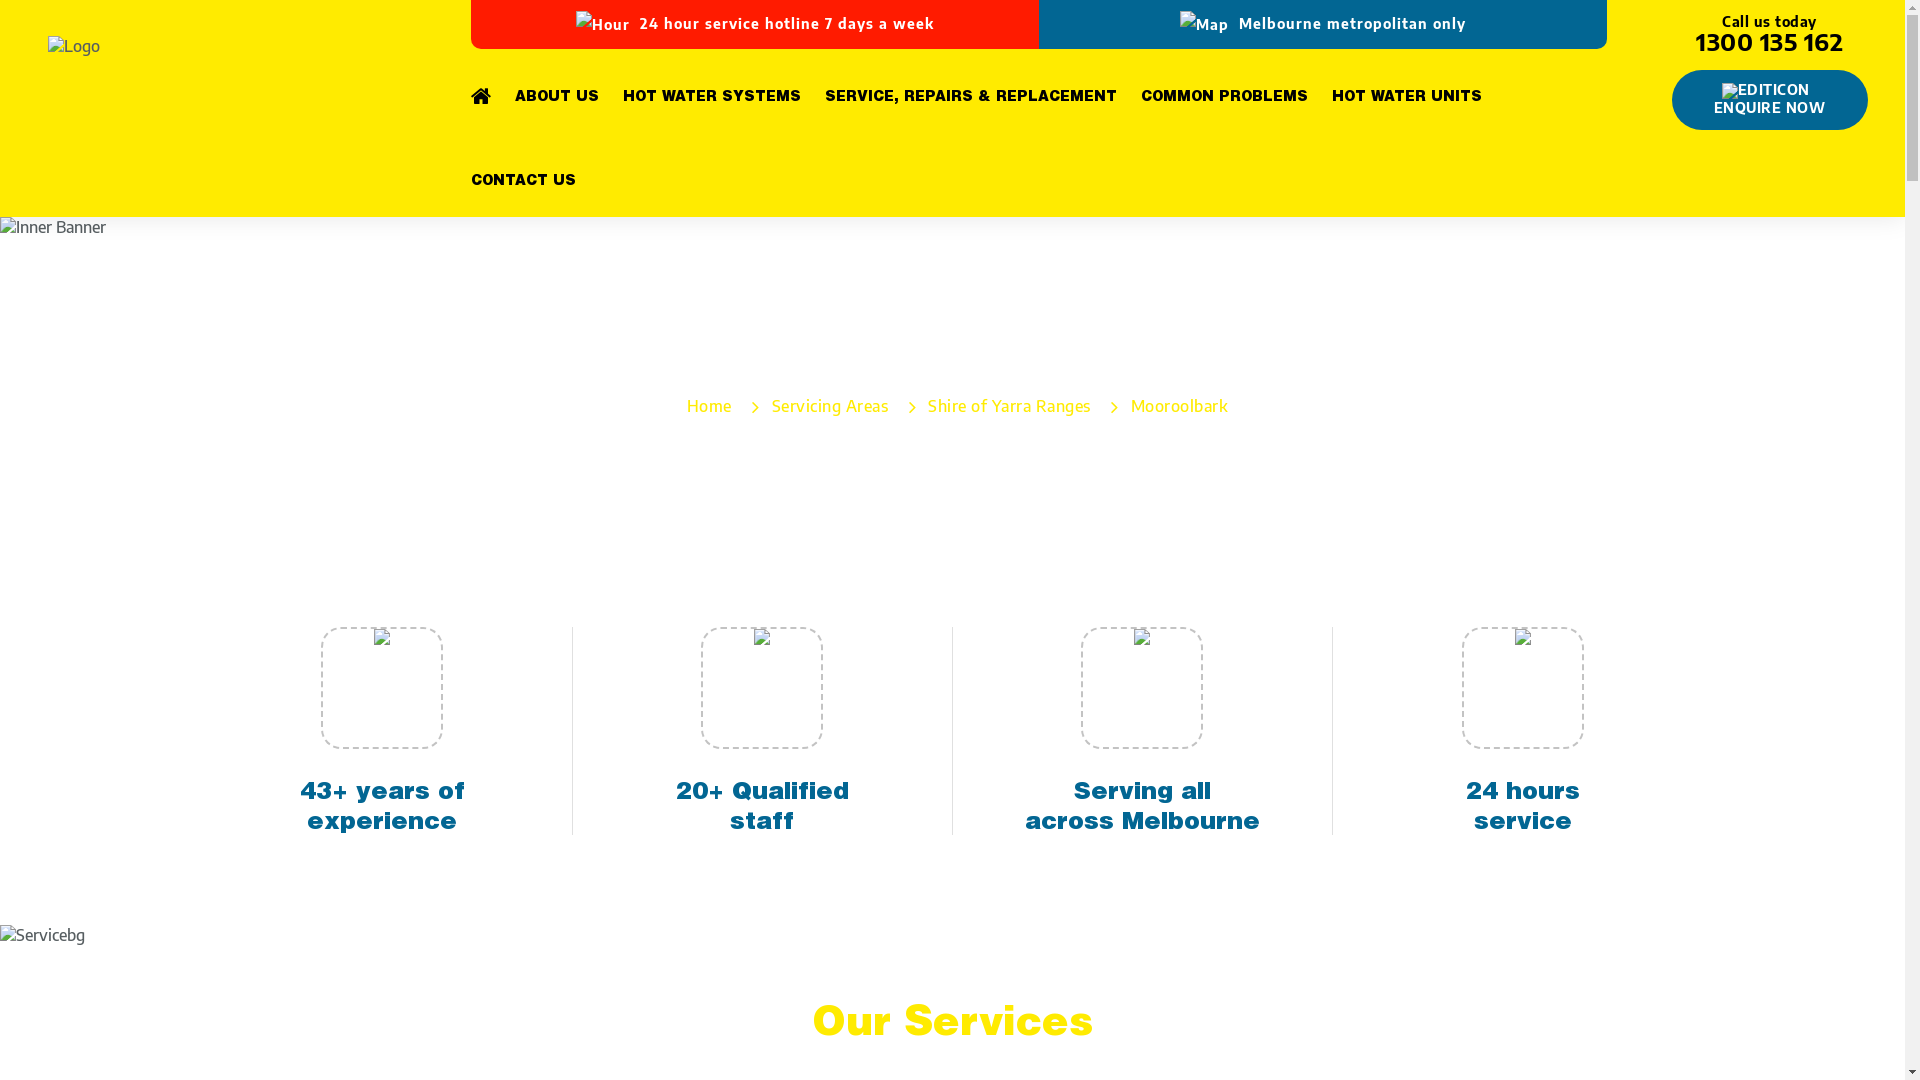  I want to click on SERVICE, REPAIRS & REPLACEMENT, so click(982, 93).